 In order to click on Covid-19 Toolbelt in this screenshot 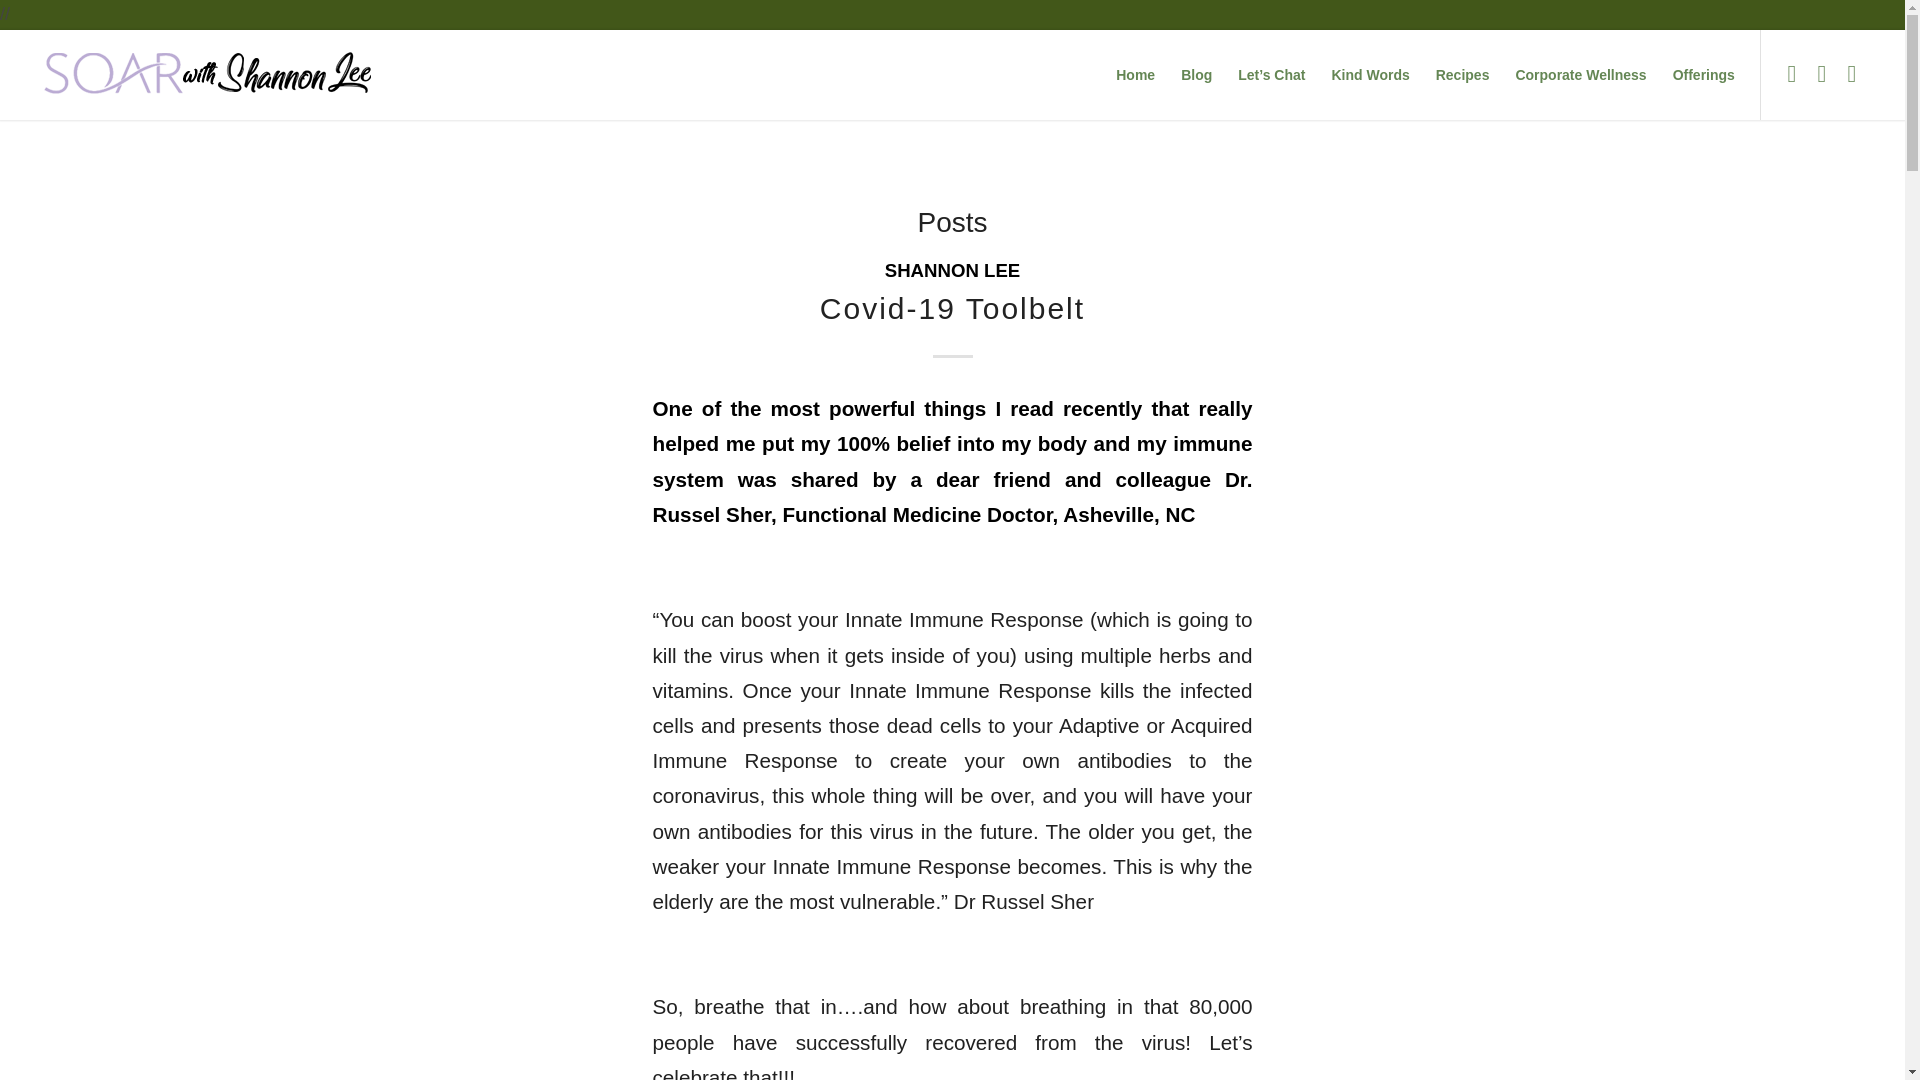, I will do `click(952, 308)`.